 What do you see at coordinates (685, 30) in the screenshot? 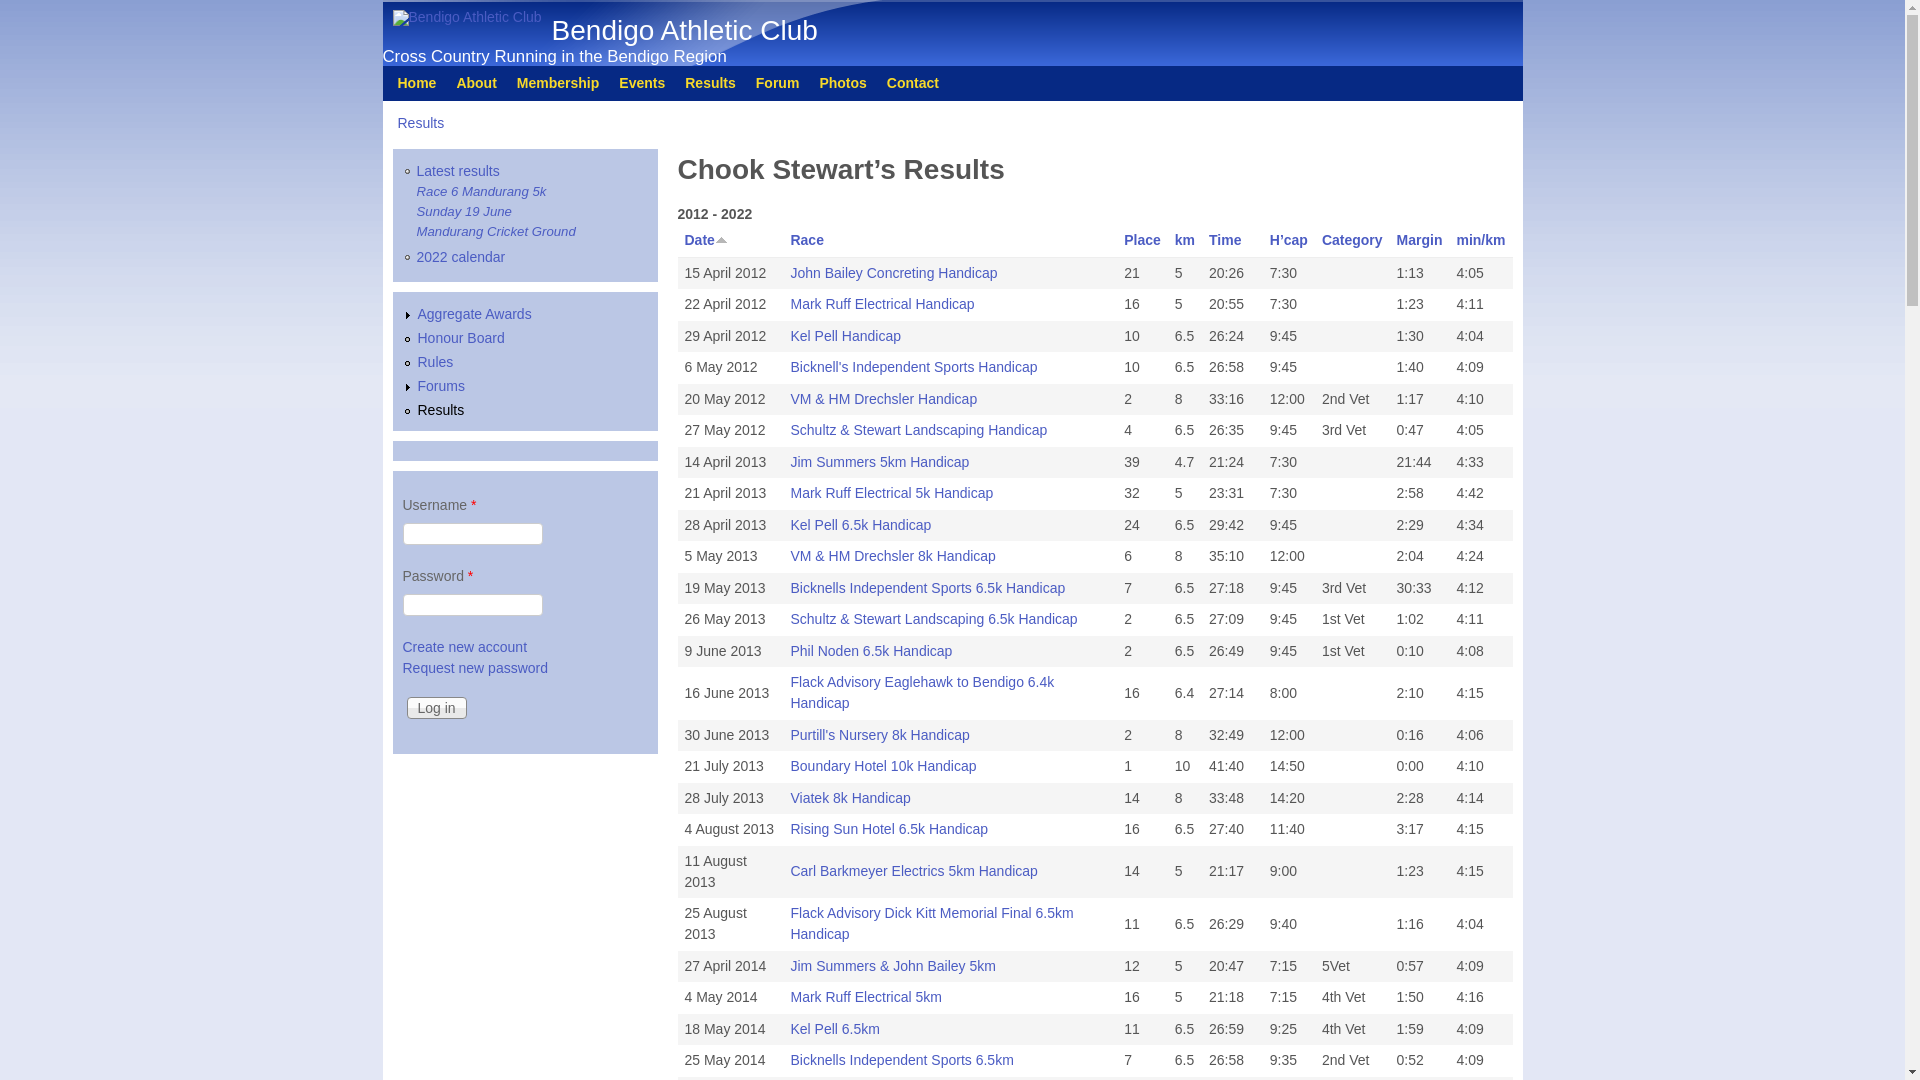
I see `Bendigo Athletic Club` at bounding box center [685, 30].